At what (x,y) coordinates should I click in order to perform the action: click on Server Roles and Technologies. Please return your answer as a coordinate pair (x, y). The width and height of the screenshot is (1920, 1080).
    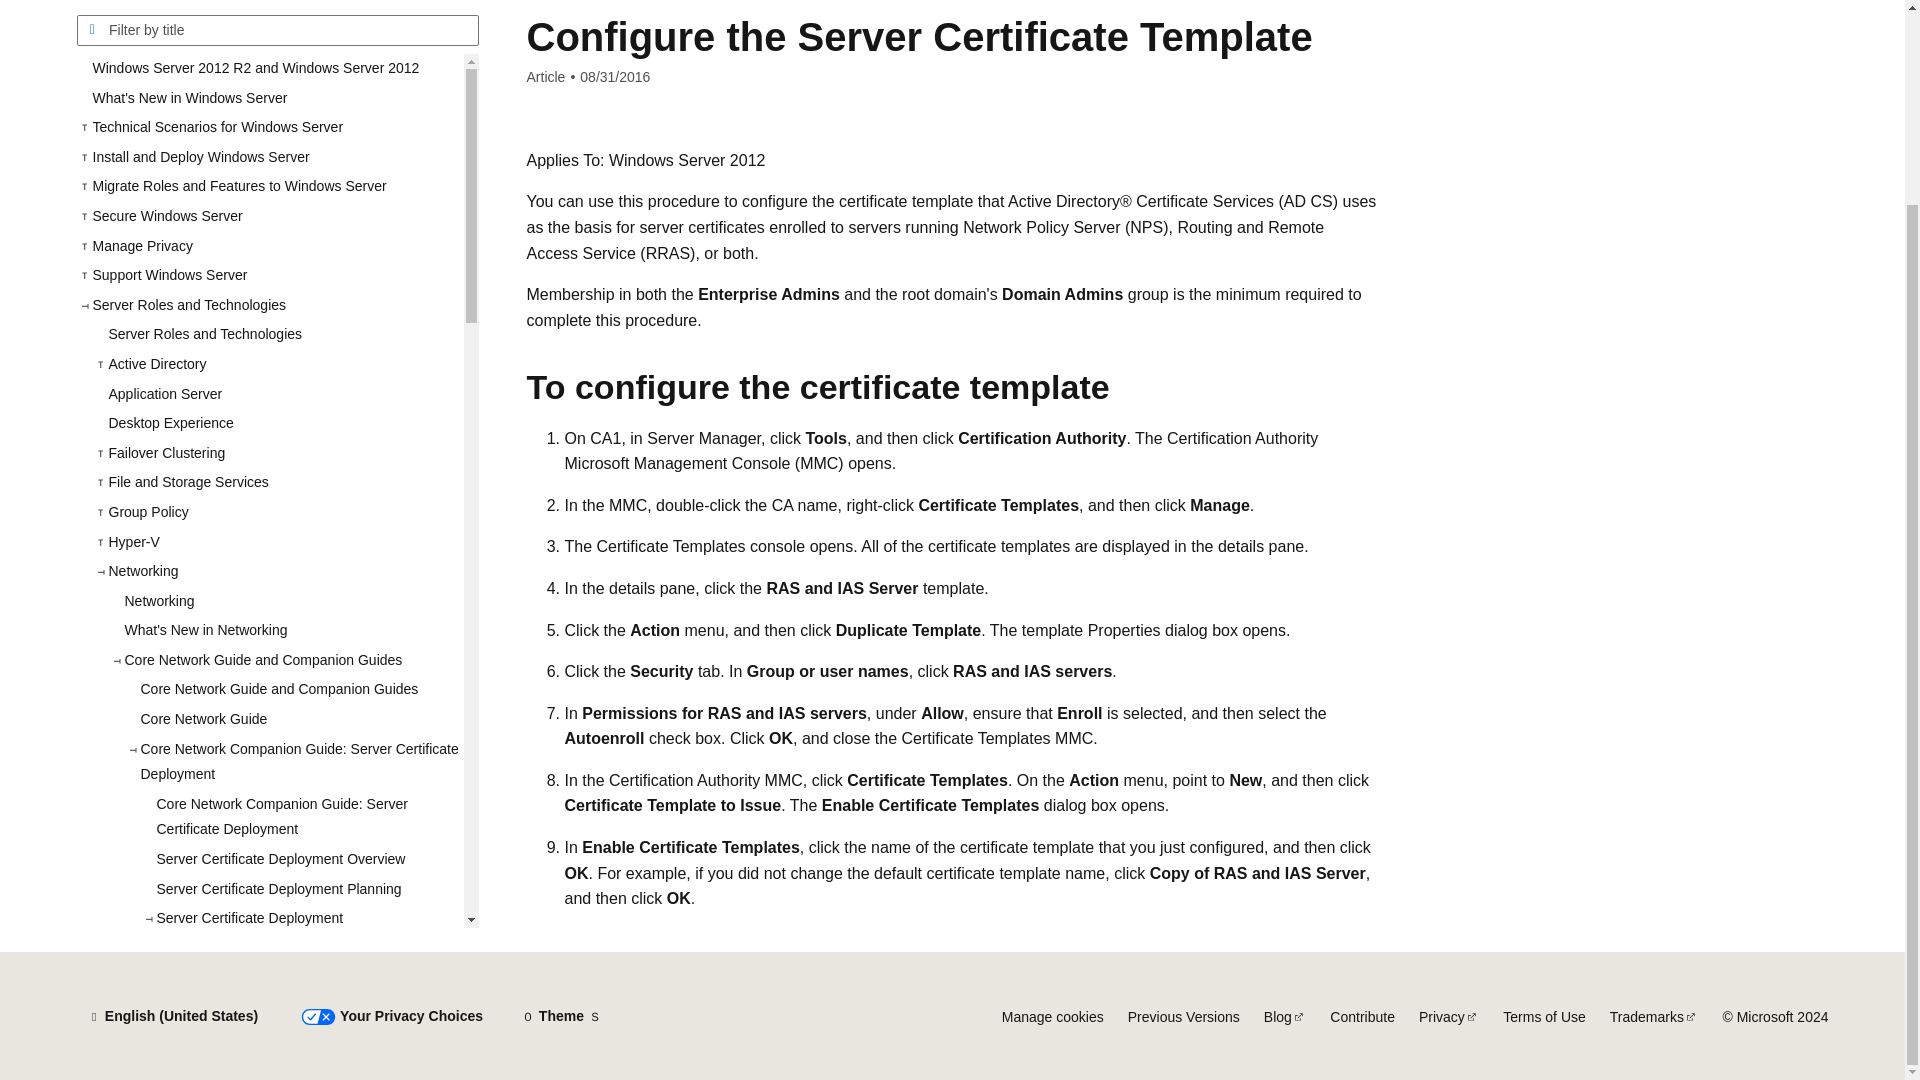
    Looking at the image, I should click on (277, 288).